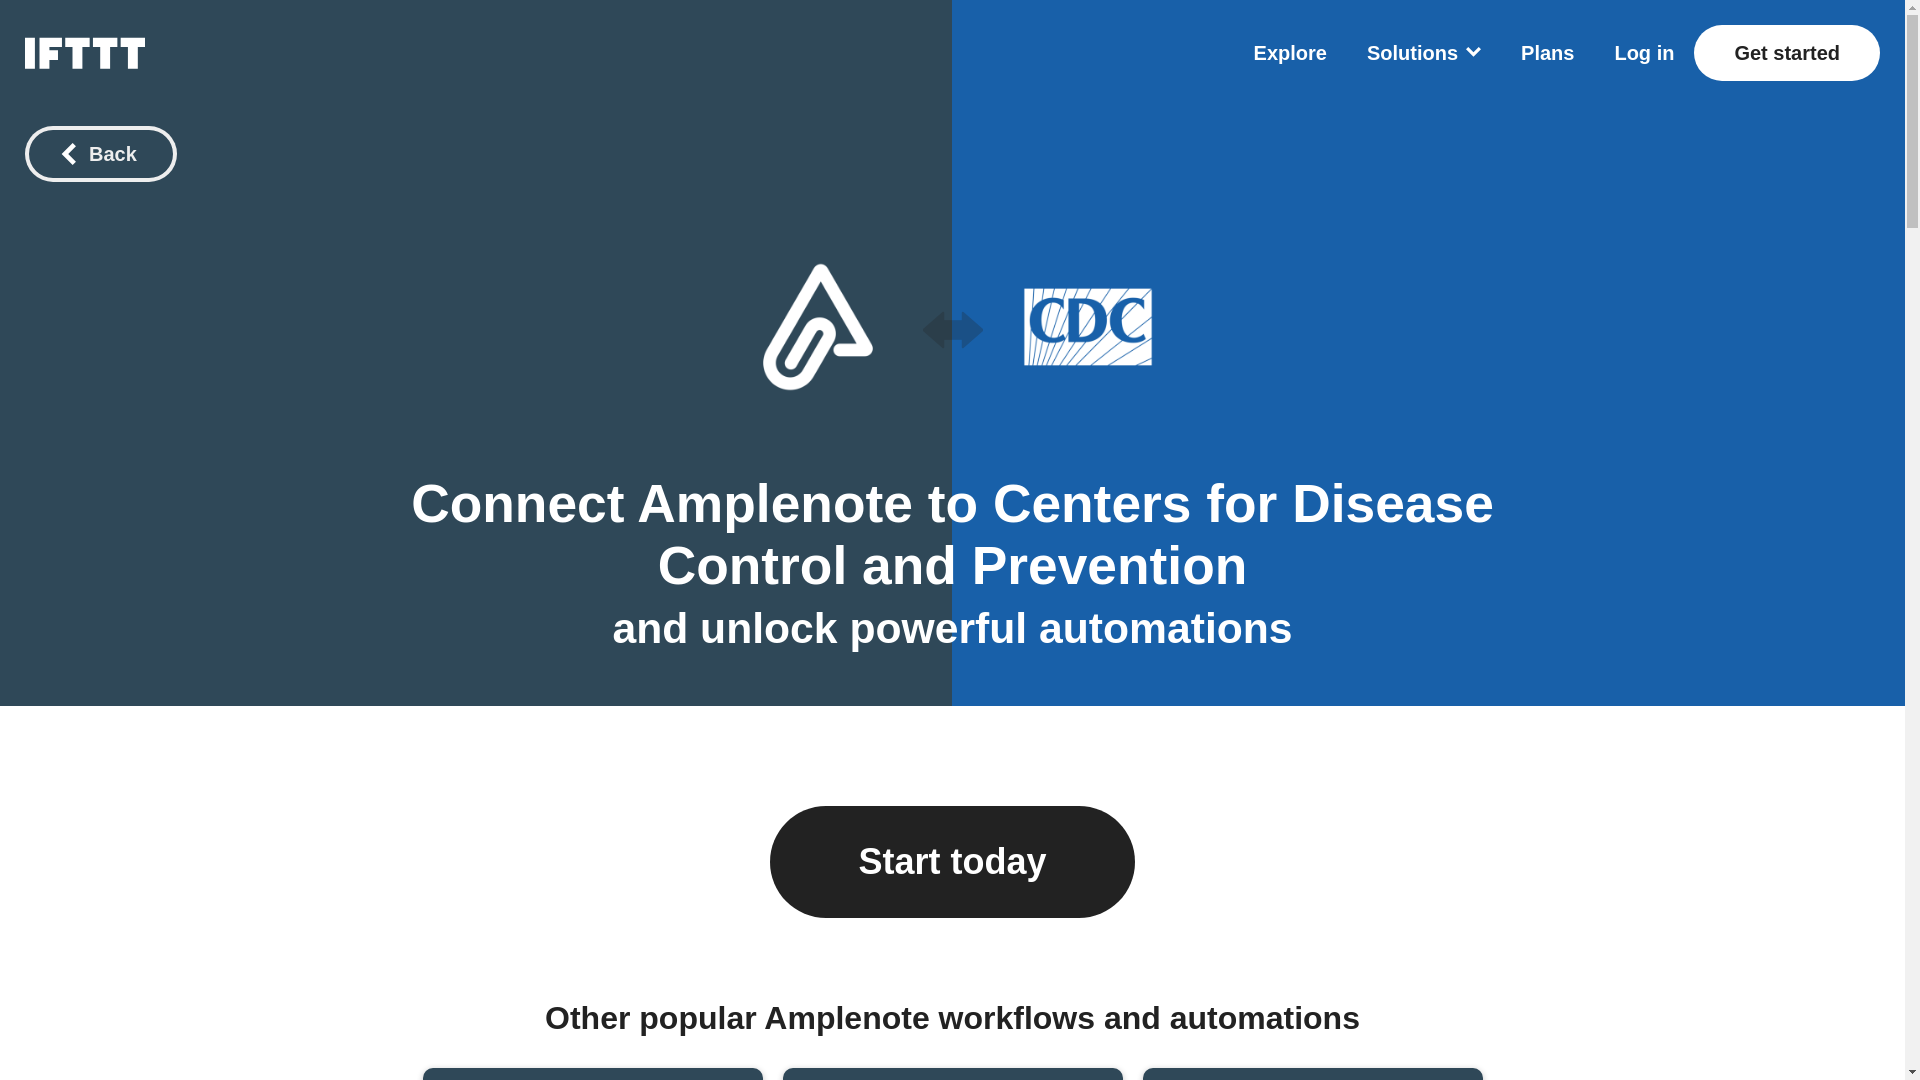 The height and width of the screenshot is (1080, 1920). Describe the element at coordinates (775, 504) in the screenshot. I see `Amplenote` at that location.